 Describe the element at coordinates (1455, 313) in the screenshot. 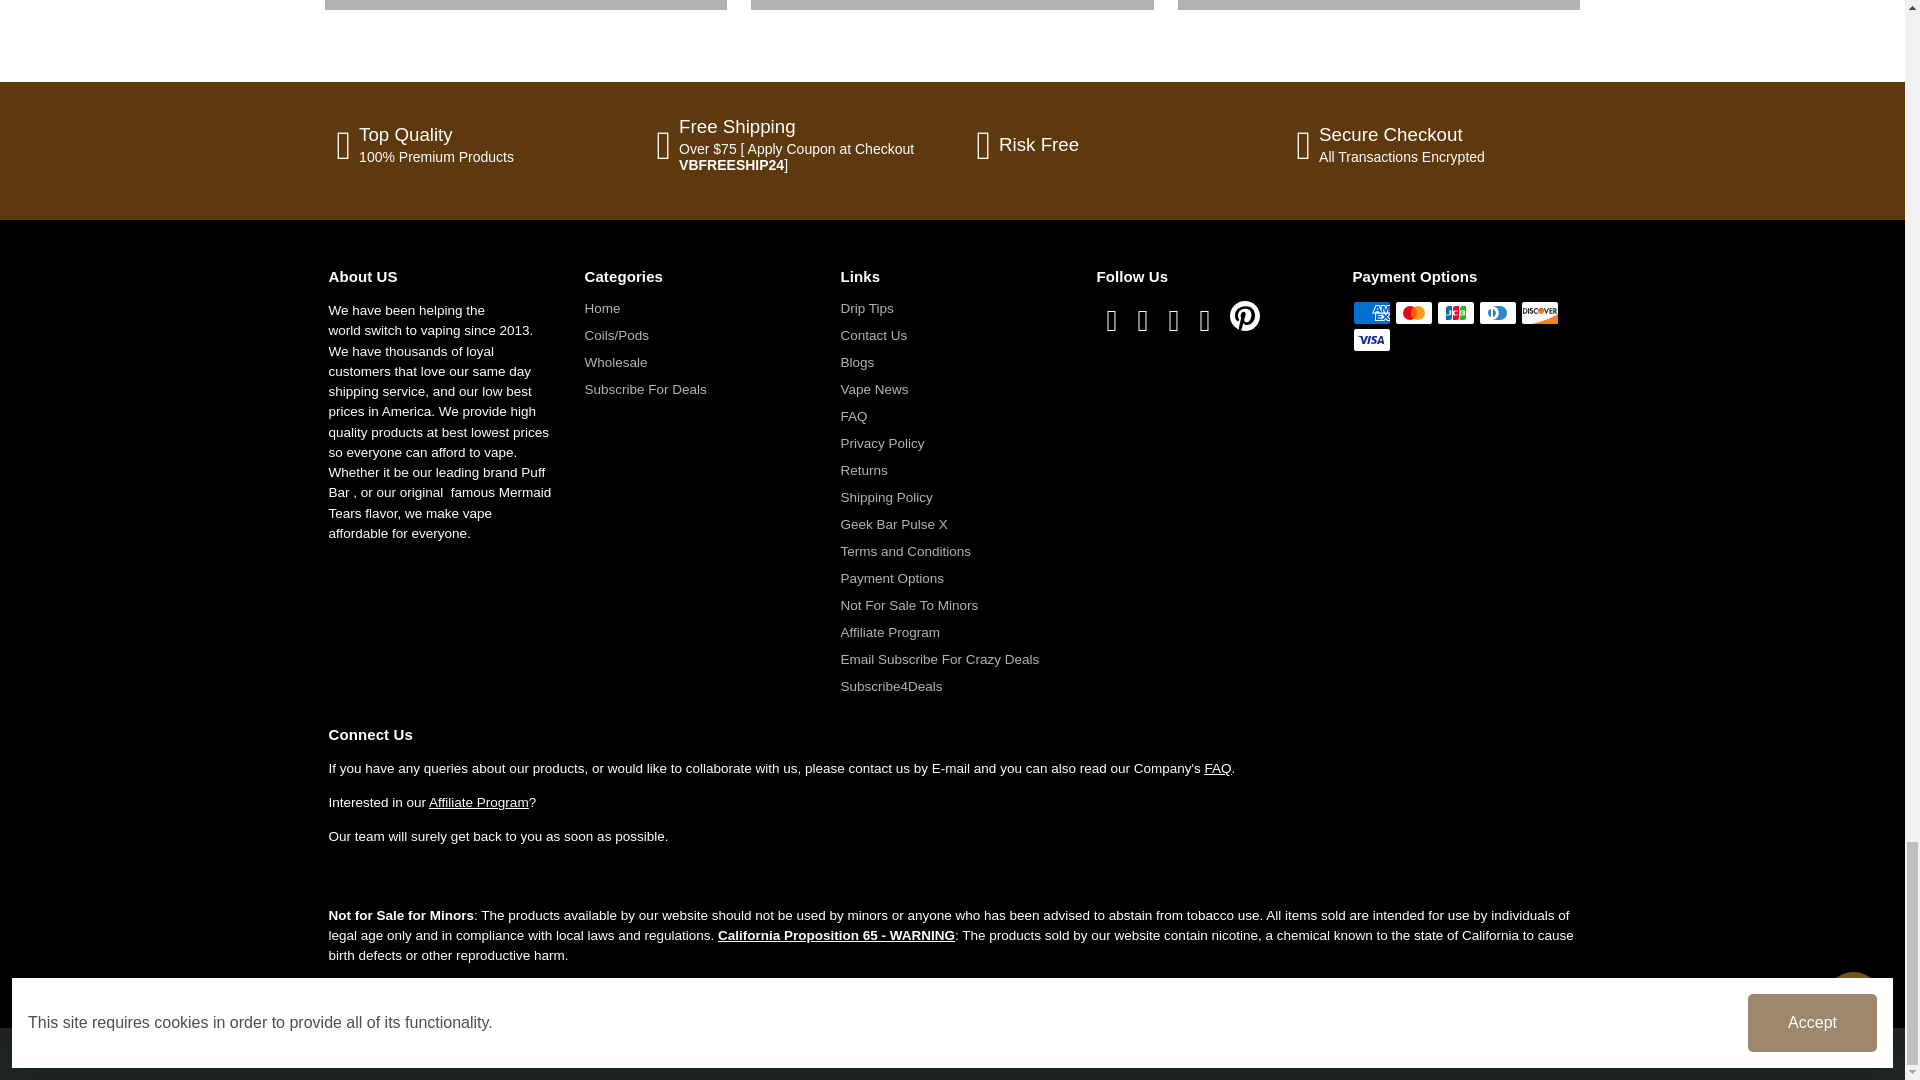

I see `JCB` at that location.